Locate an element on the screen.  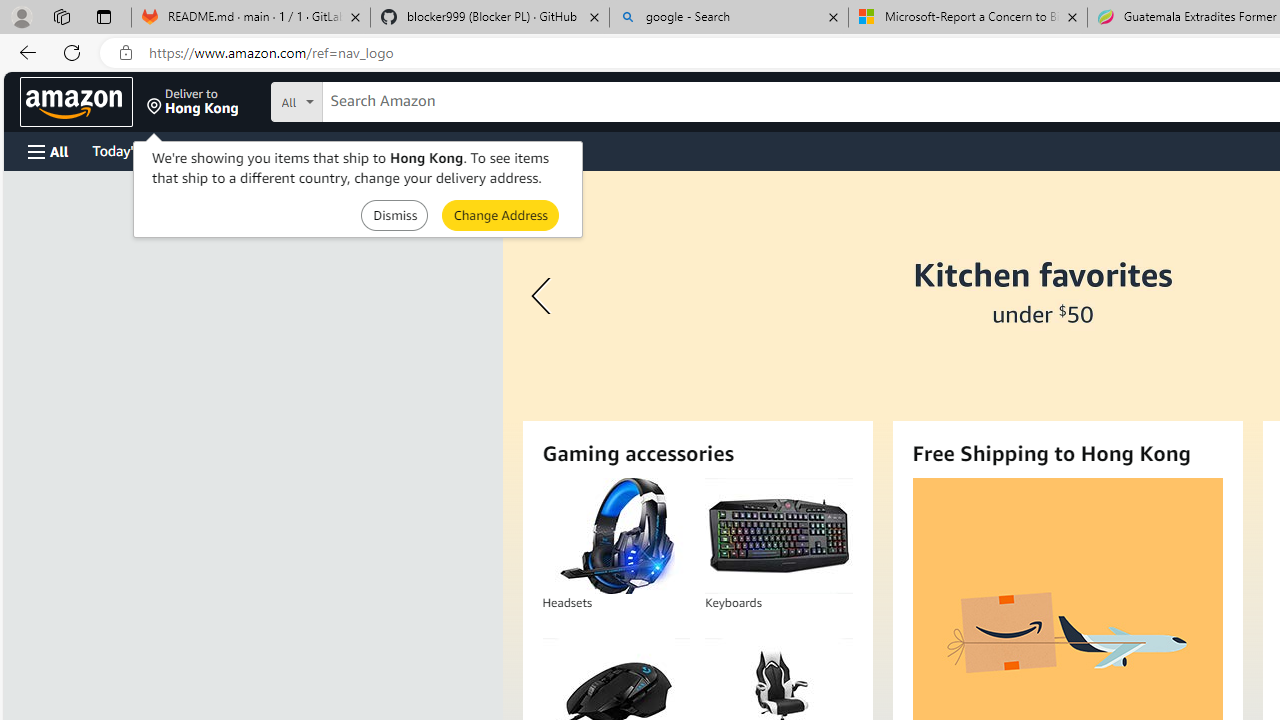
Registry is located at coordinates (360, 150).